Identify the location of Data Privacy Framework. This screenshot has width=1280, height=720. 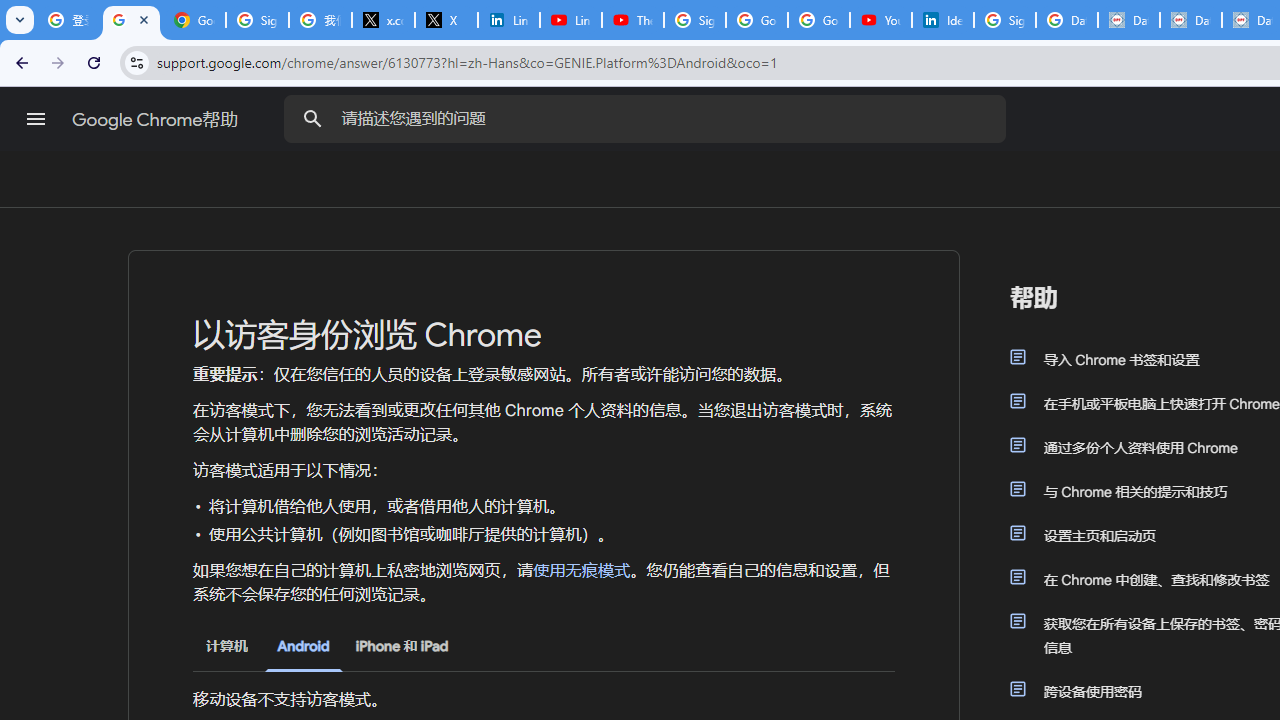
(1190, 20).